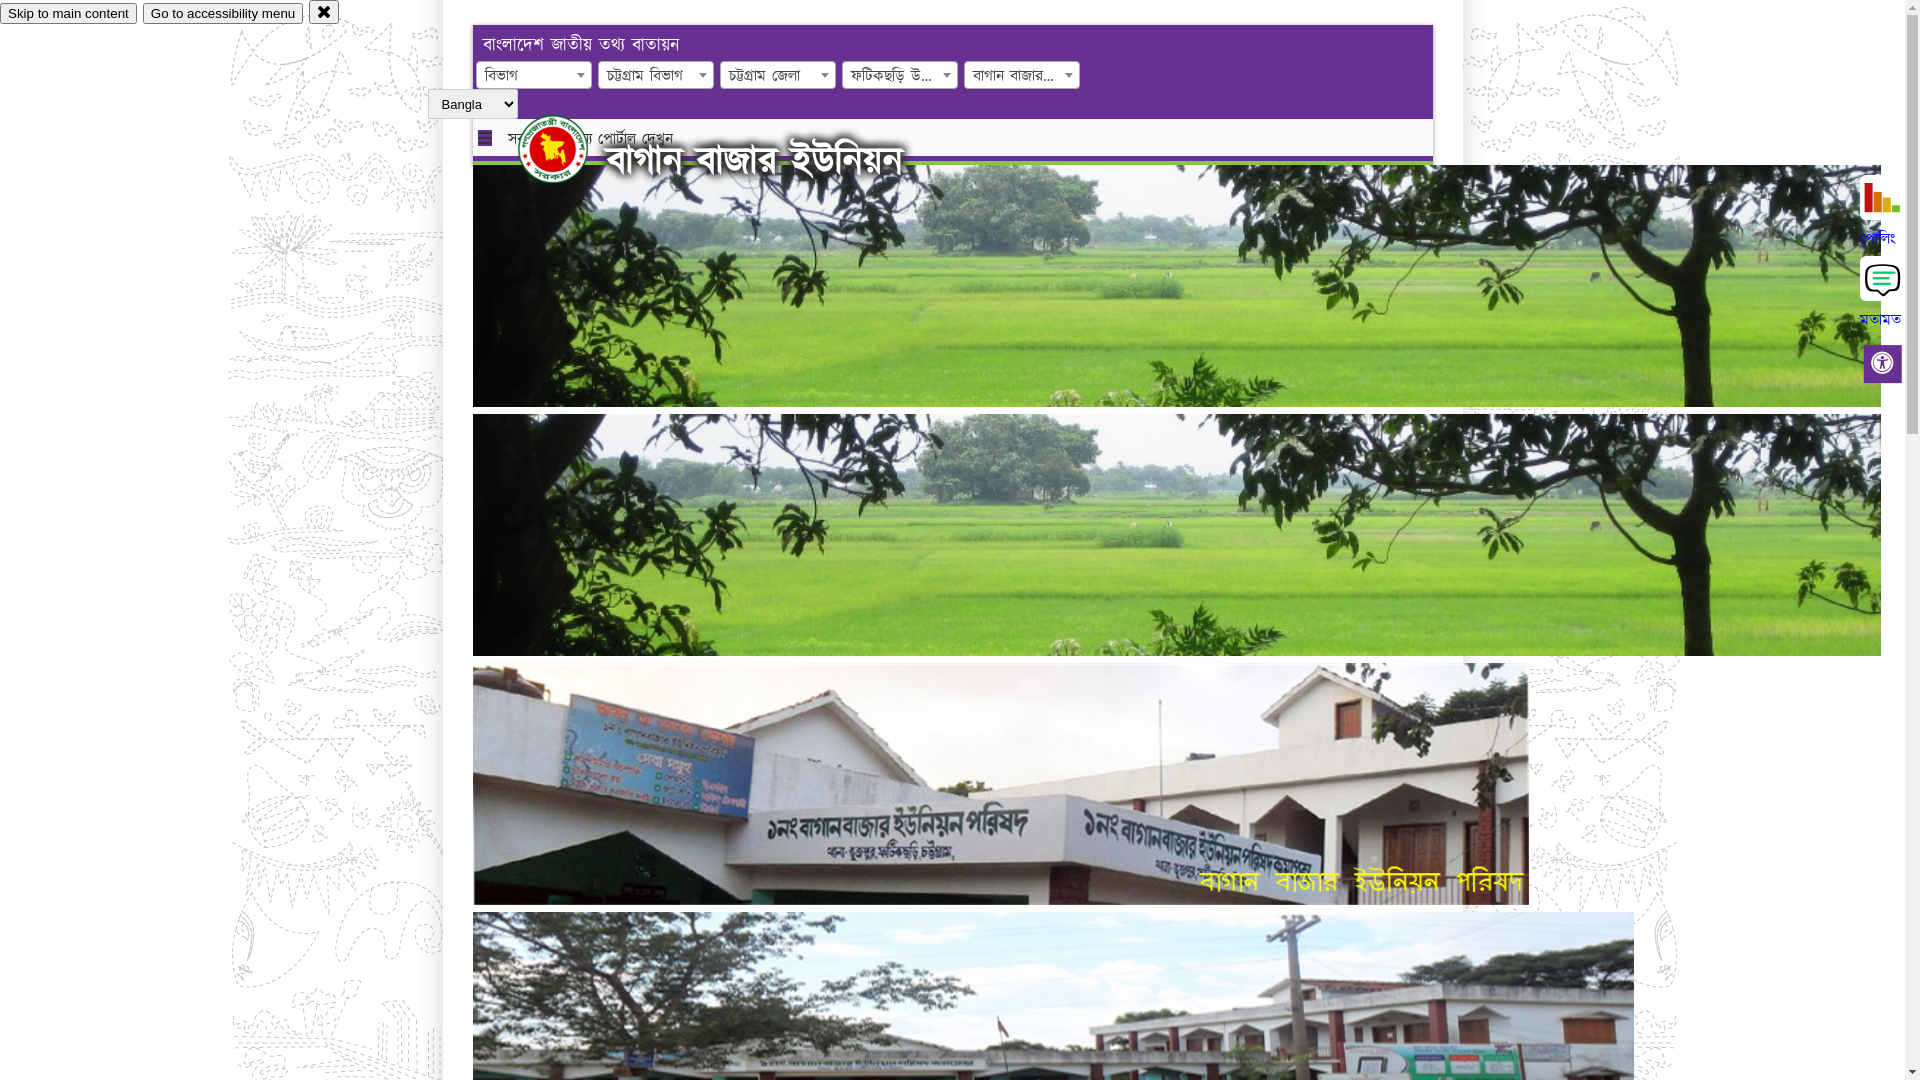 The height and width of the screenshot is (1080, 1920). What do you see at coordinates (223, 14) in the screenshot?
I see `Go to accessibility menu` at bounding box center [223, 14].